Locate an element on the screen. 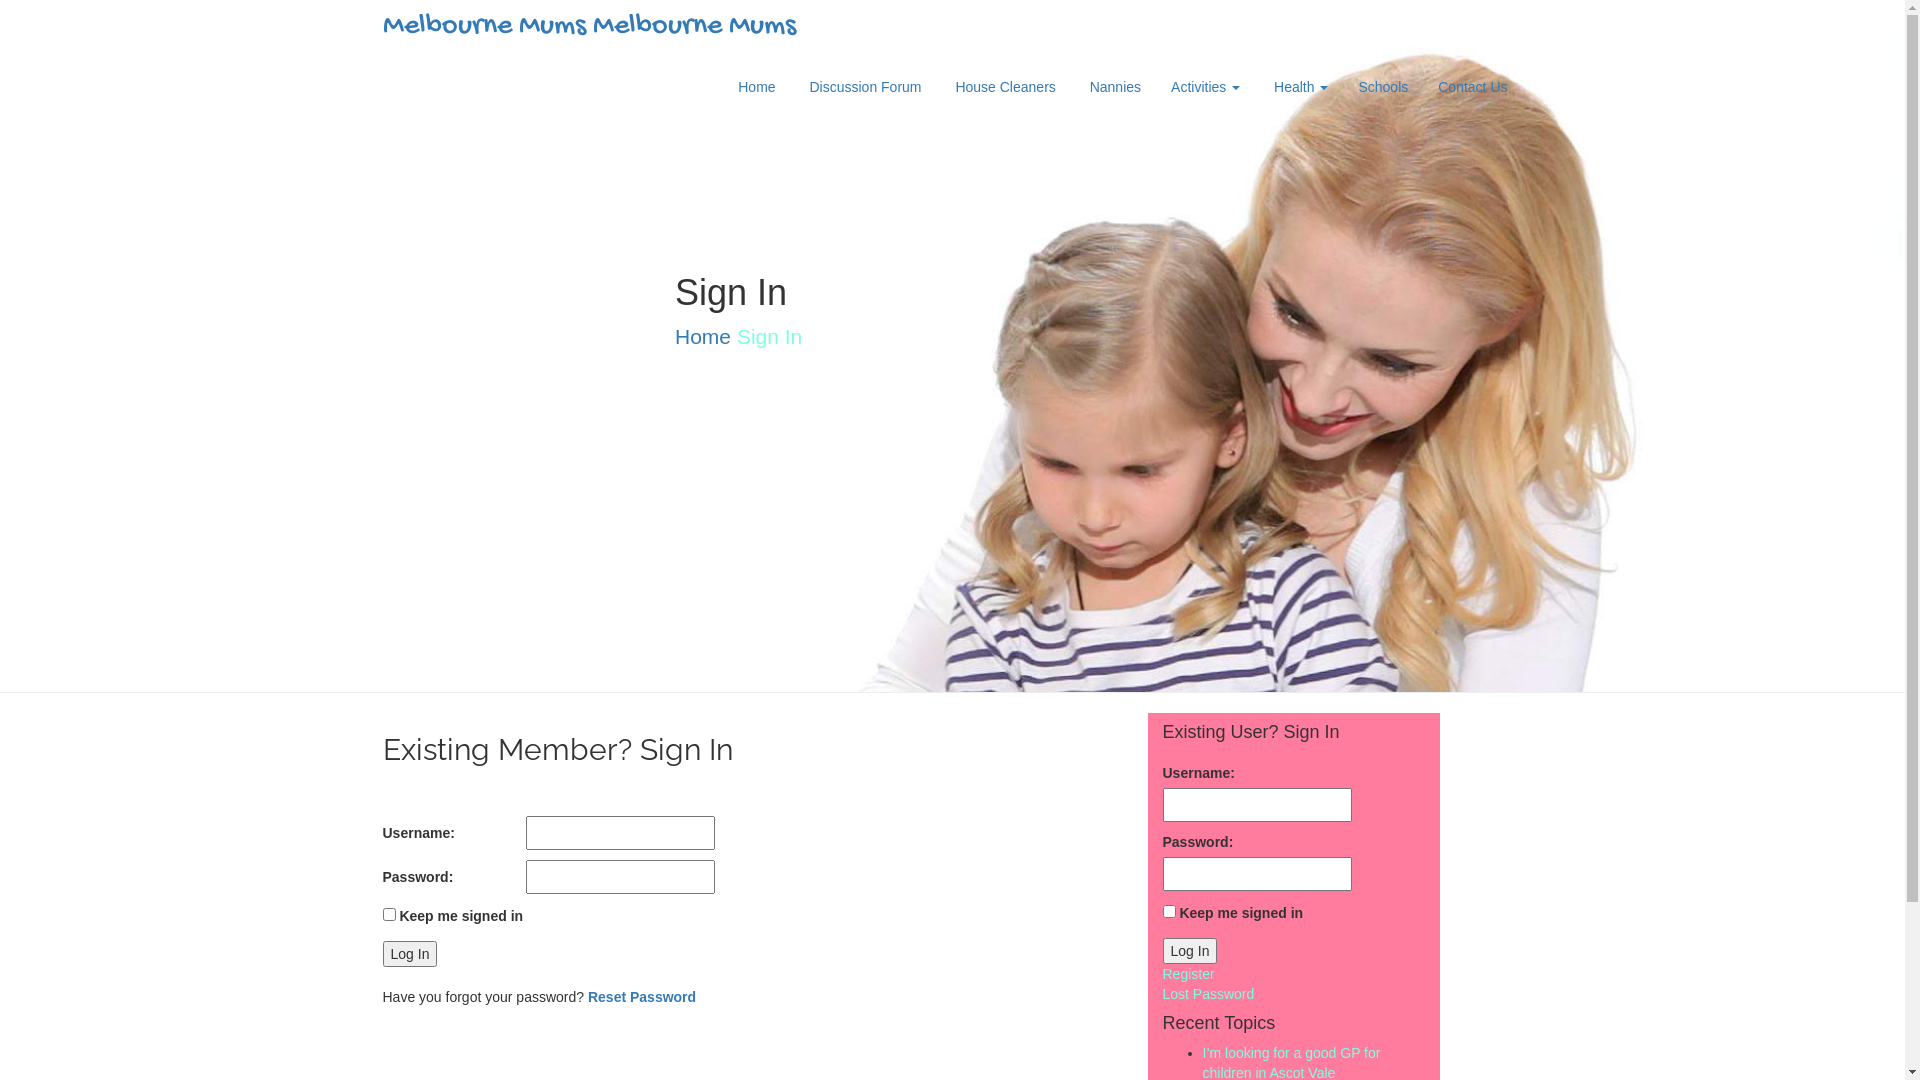   Nannies is located at coordinates (1114, 87).